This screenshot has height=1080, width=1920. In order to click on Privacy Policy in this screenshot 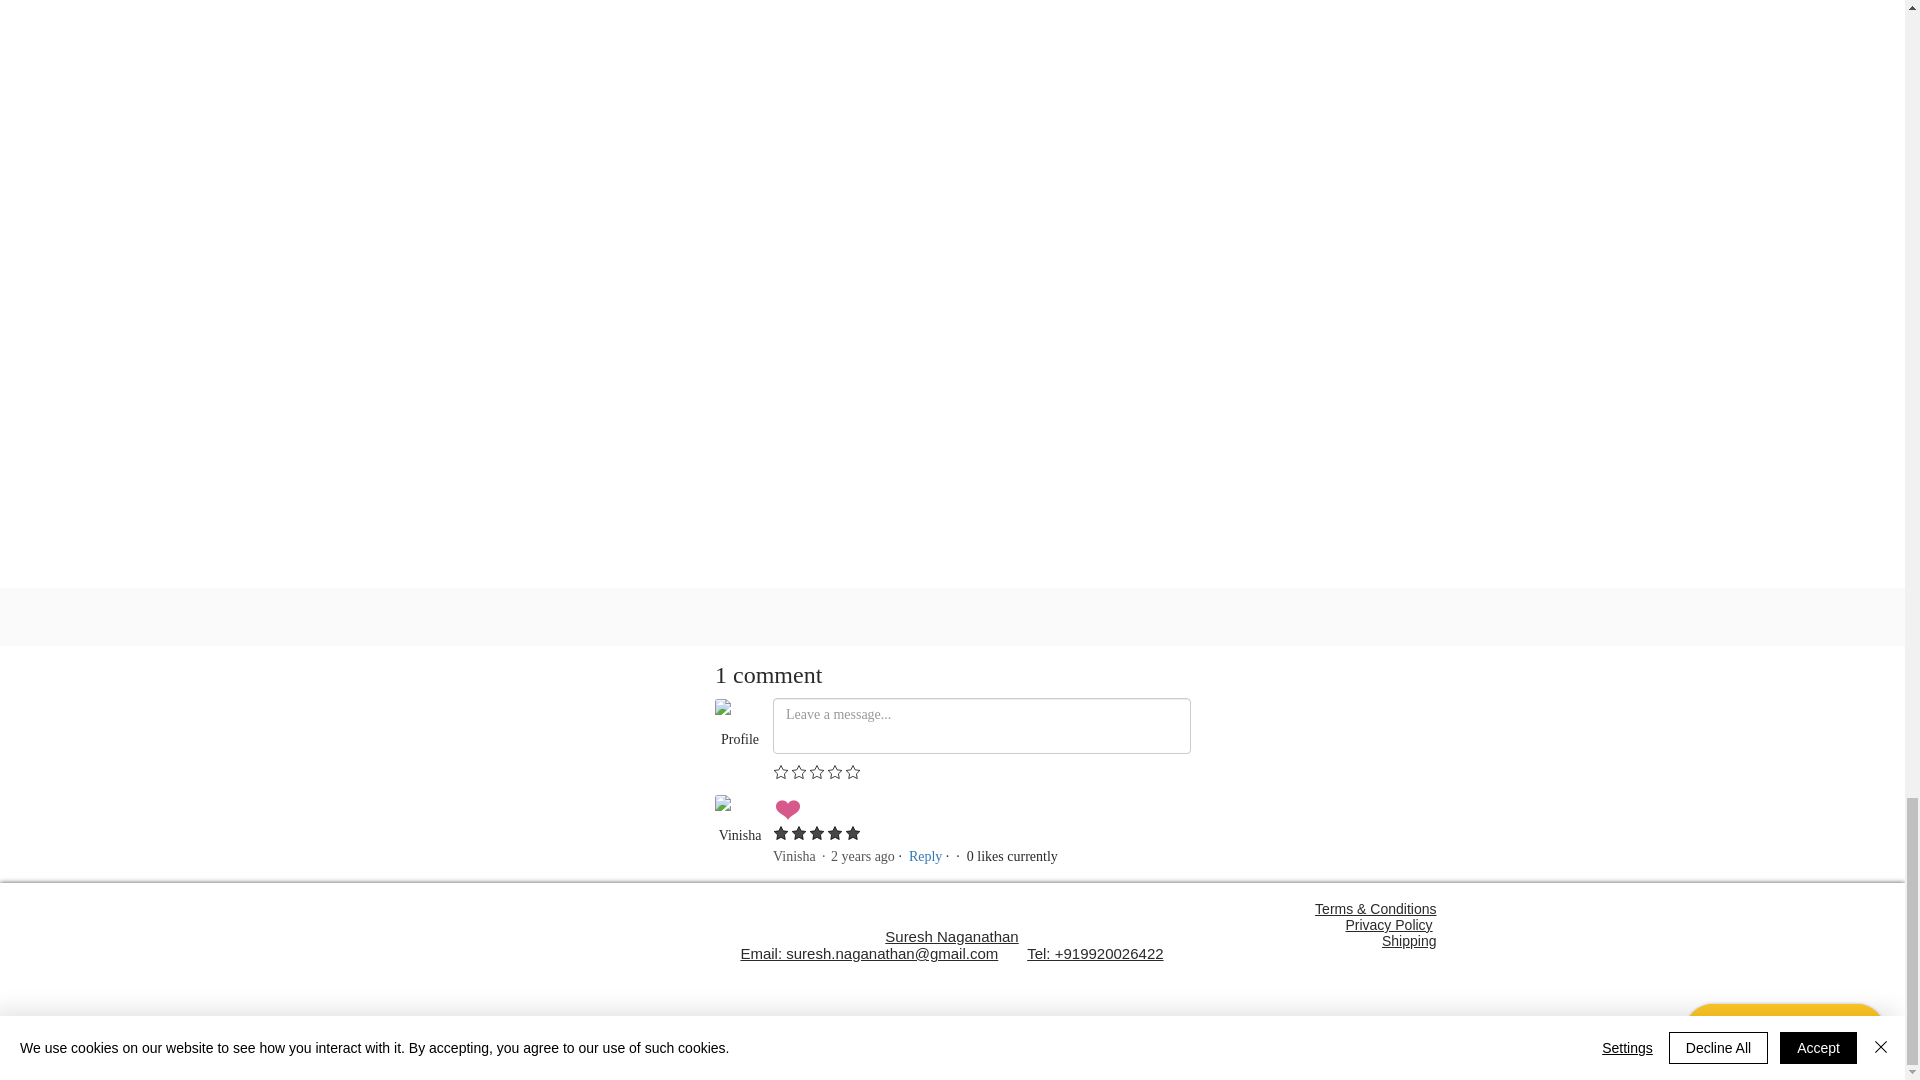, I will do `click(1388, 924)`.